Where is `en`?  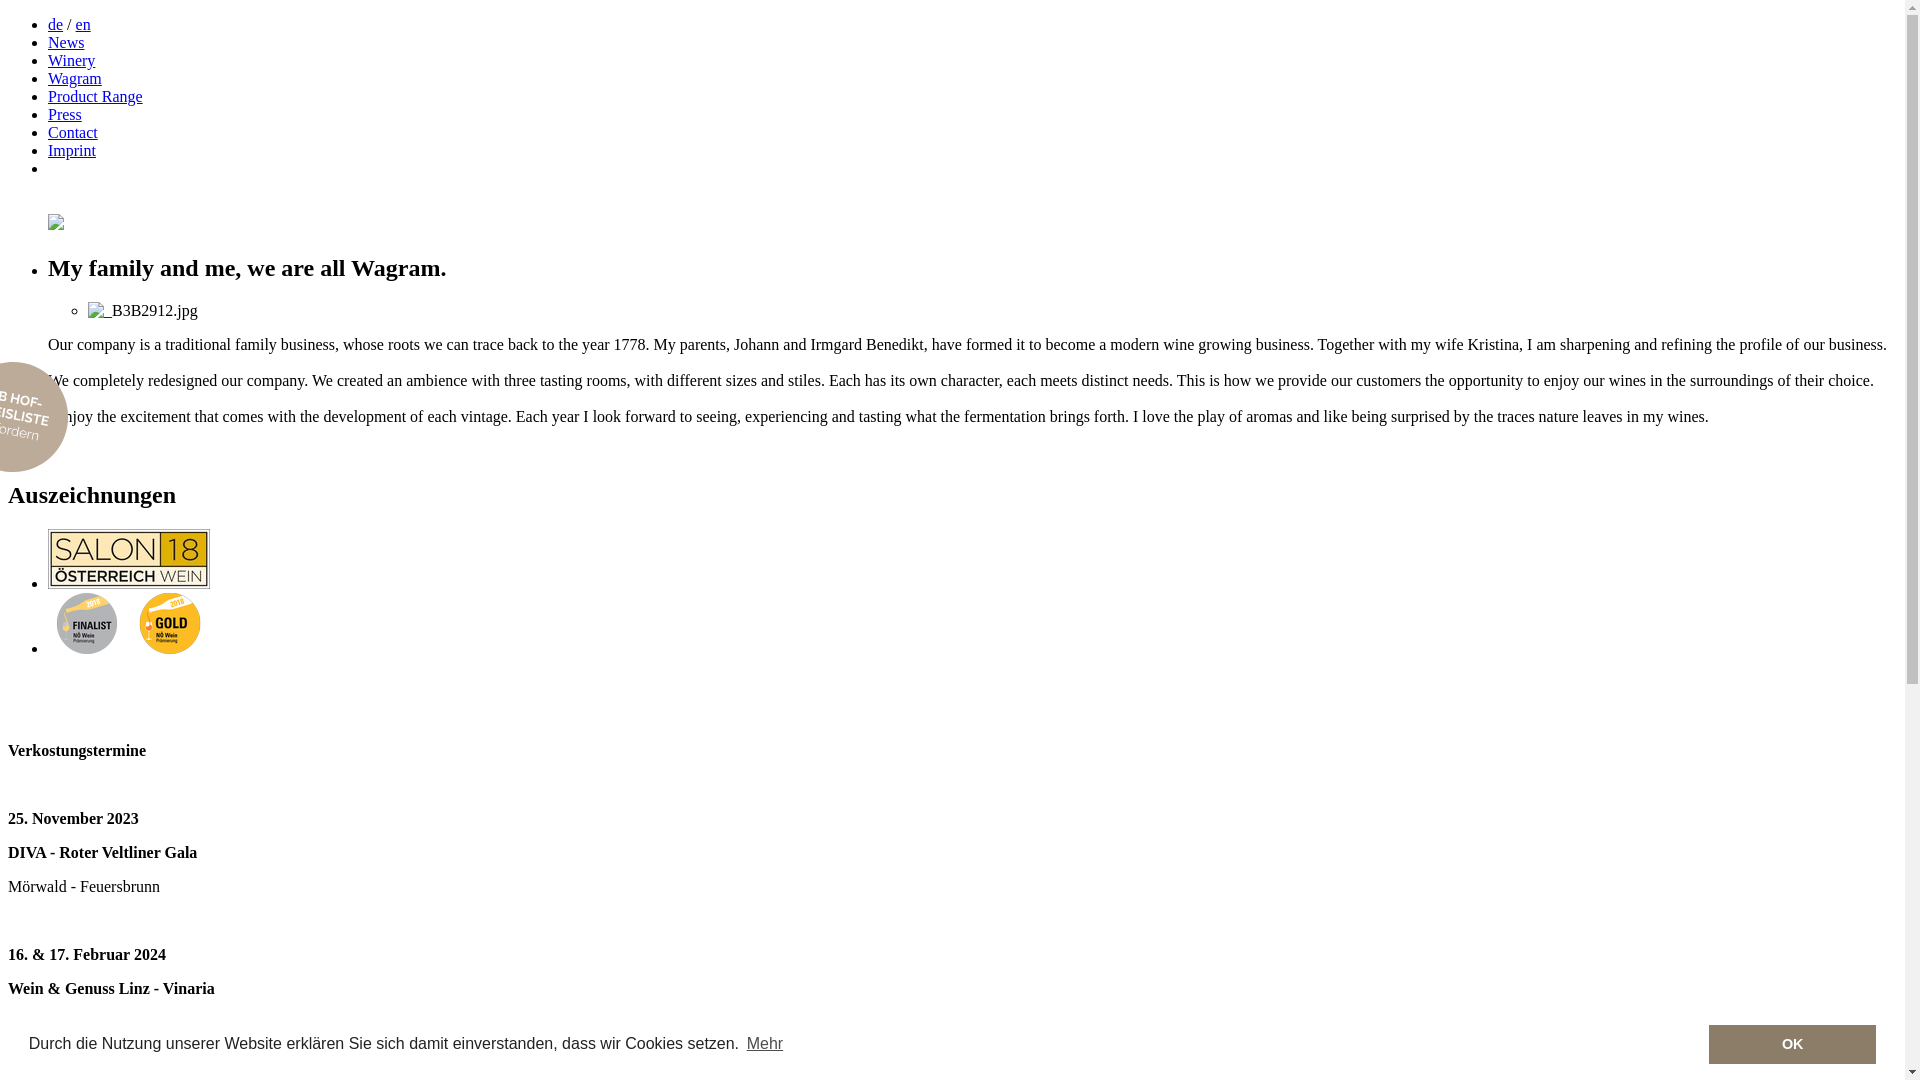
en is located at coordinates (84, 24).